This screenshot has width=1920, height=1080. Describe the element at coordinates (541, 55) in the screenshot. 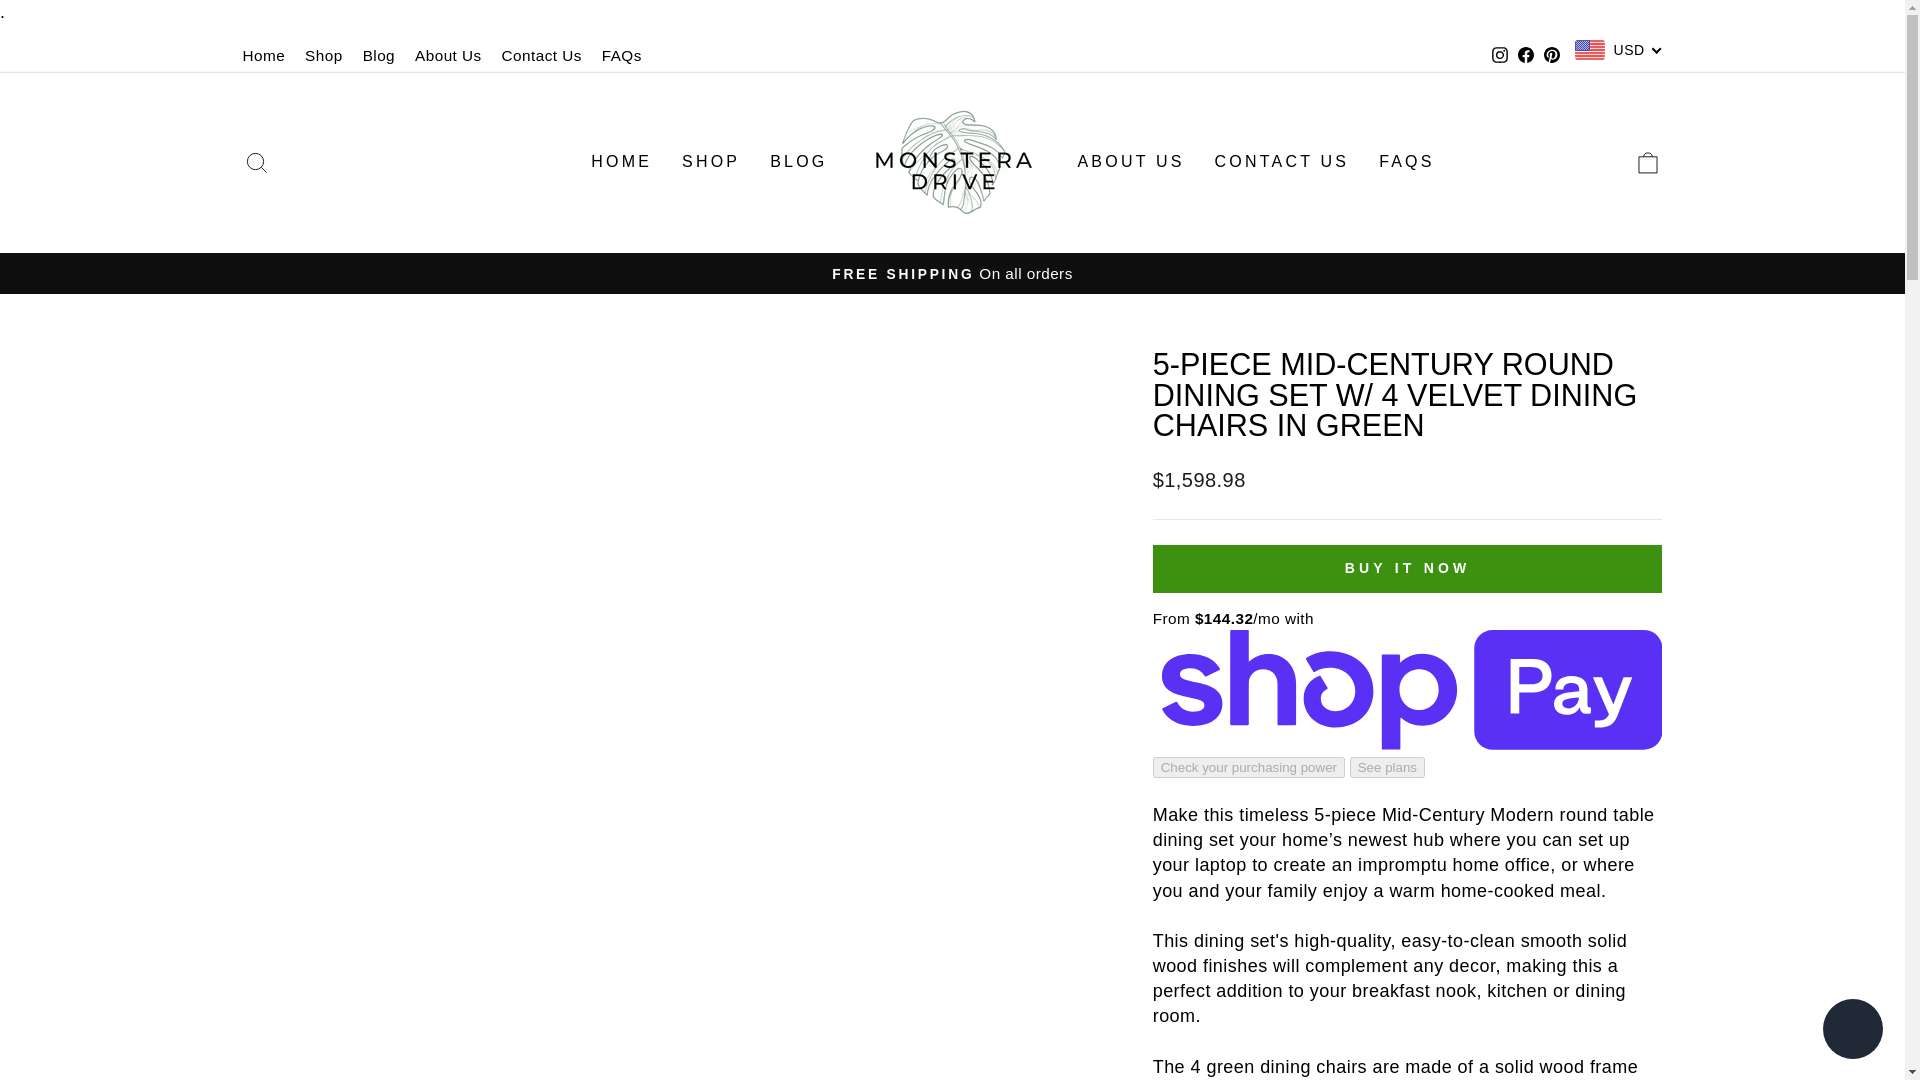

I see `Contact Us` at that location.